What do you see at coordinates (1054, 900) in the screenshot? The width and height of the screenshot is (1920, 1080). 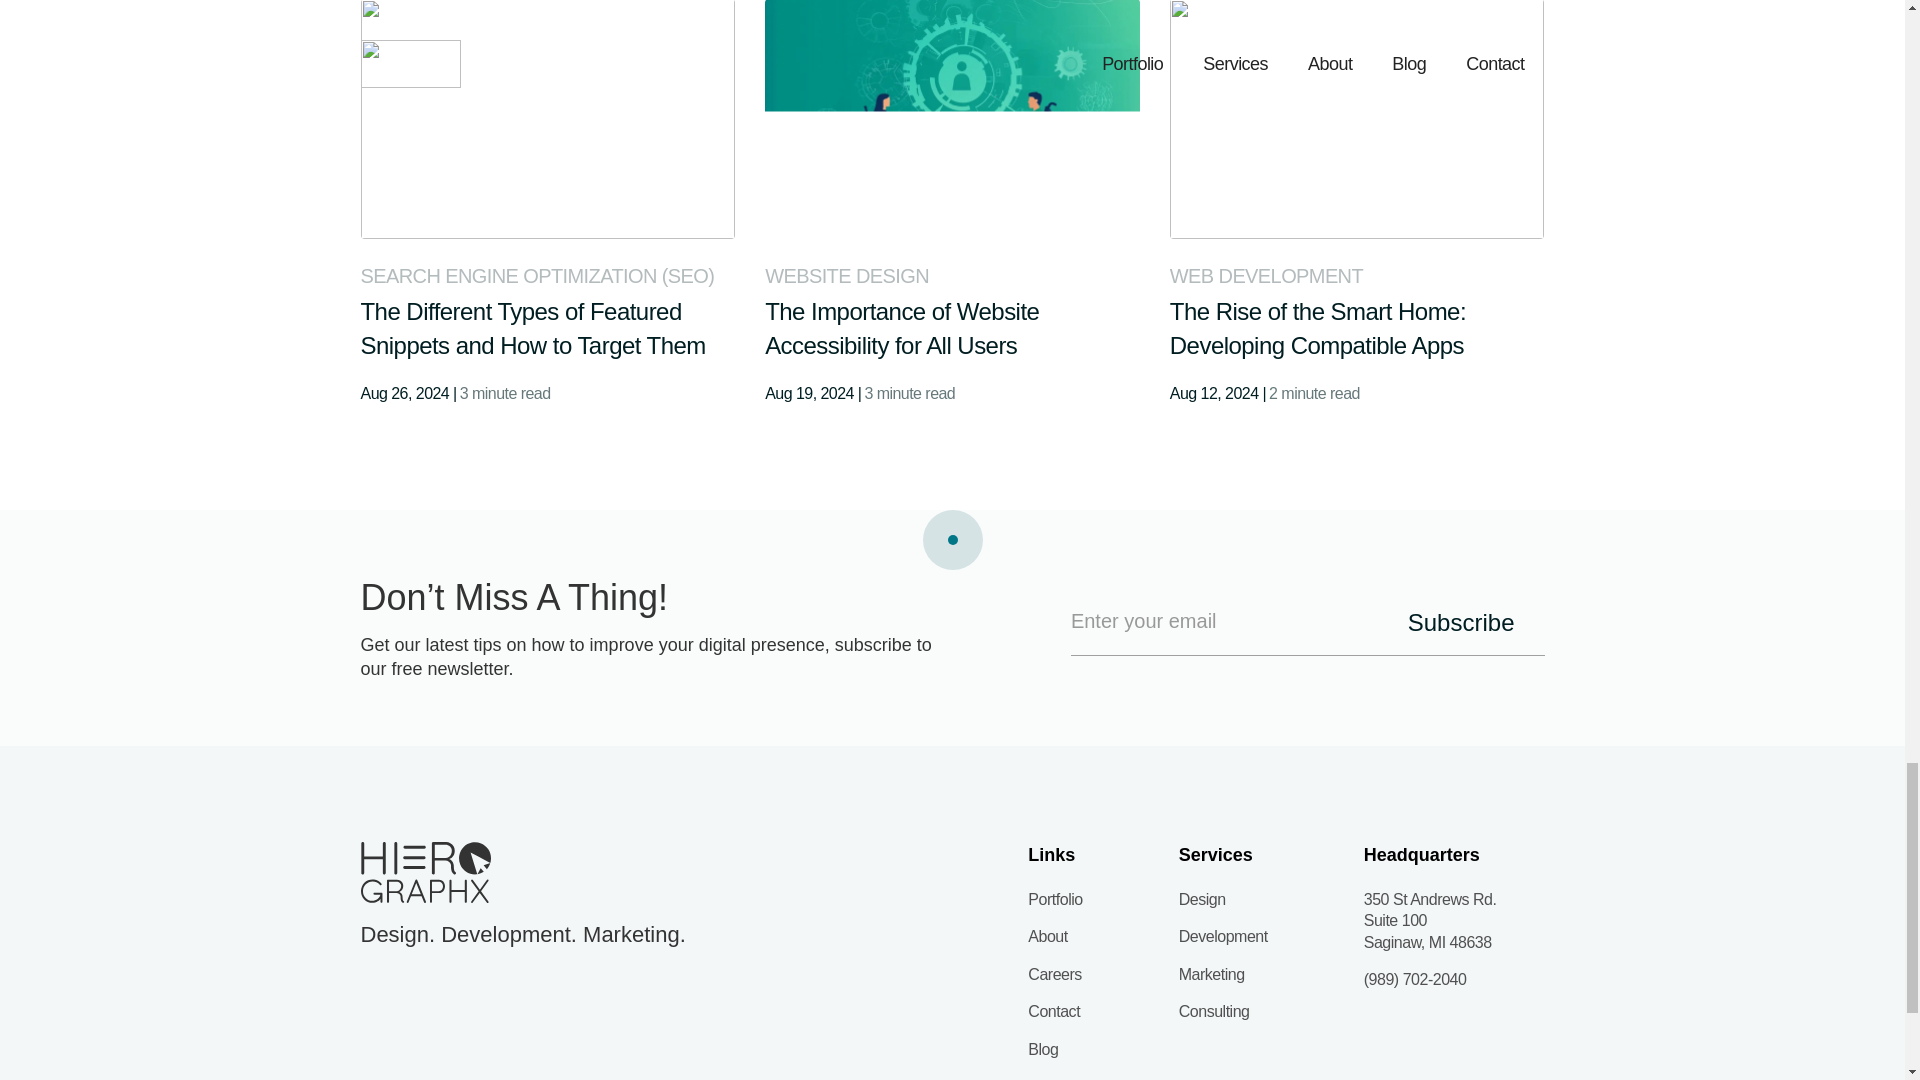 I see `Portfolio` at bounding box center [1054, 900].